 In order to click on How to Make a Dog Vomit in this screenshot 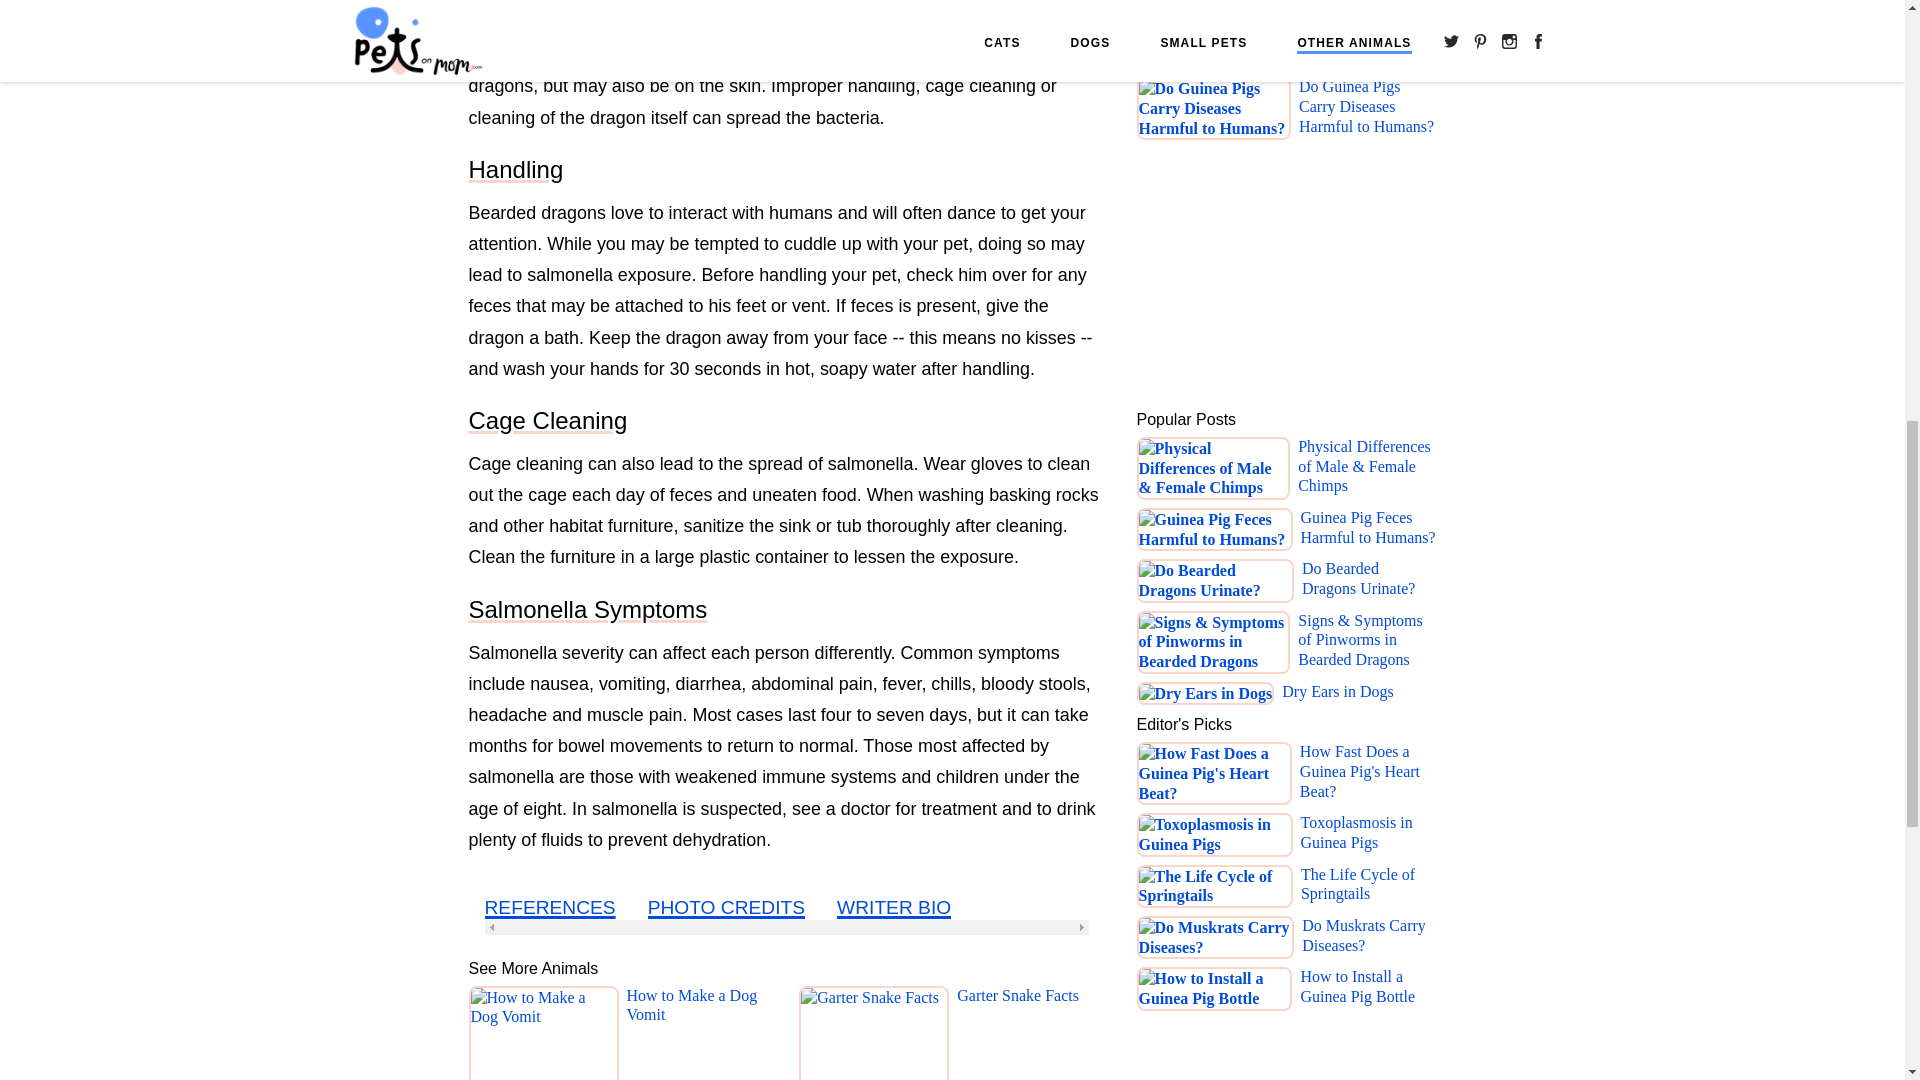, I will do `click(699, 1033)`.